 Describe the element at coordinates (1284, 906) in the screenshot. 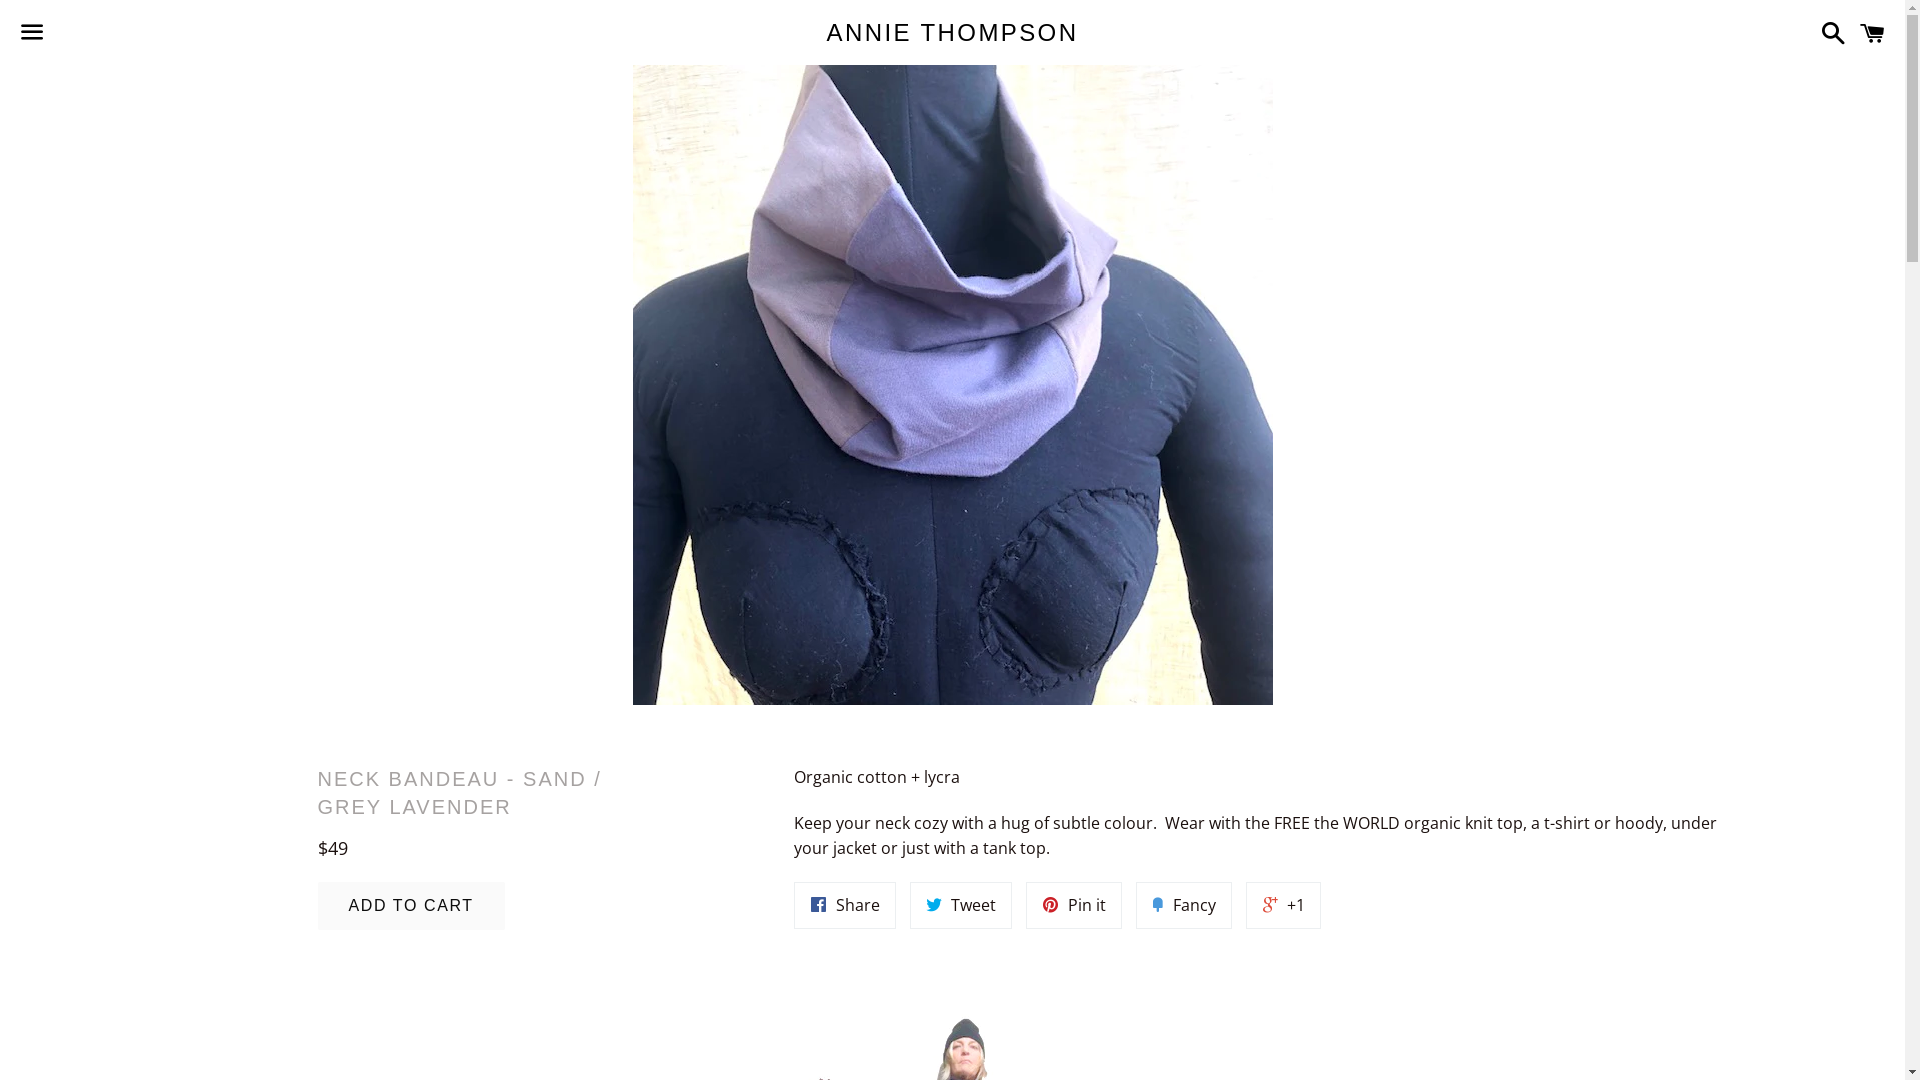

I see `+1` at that location.